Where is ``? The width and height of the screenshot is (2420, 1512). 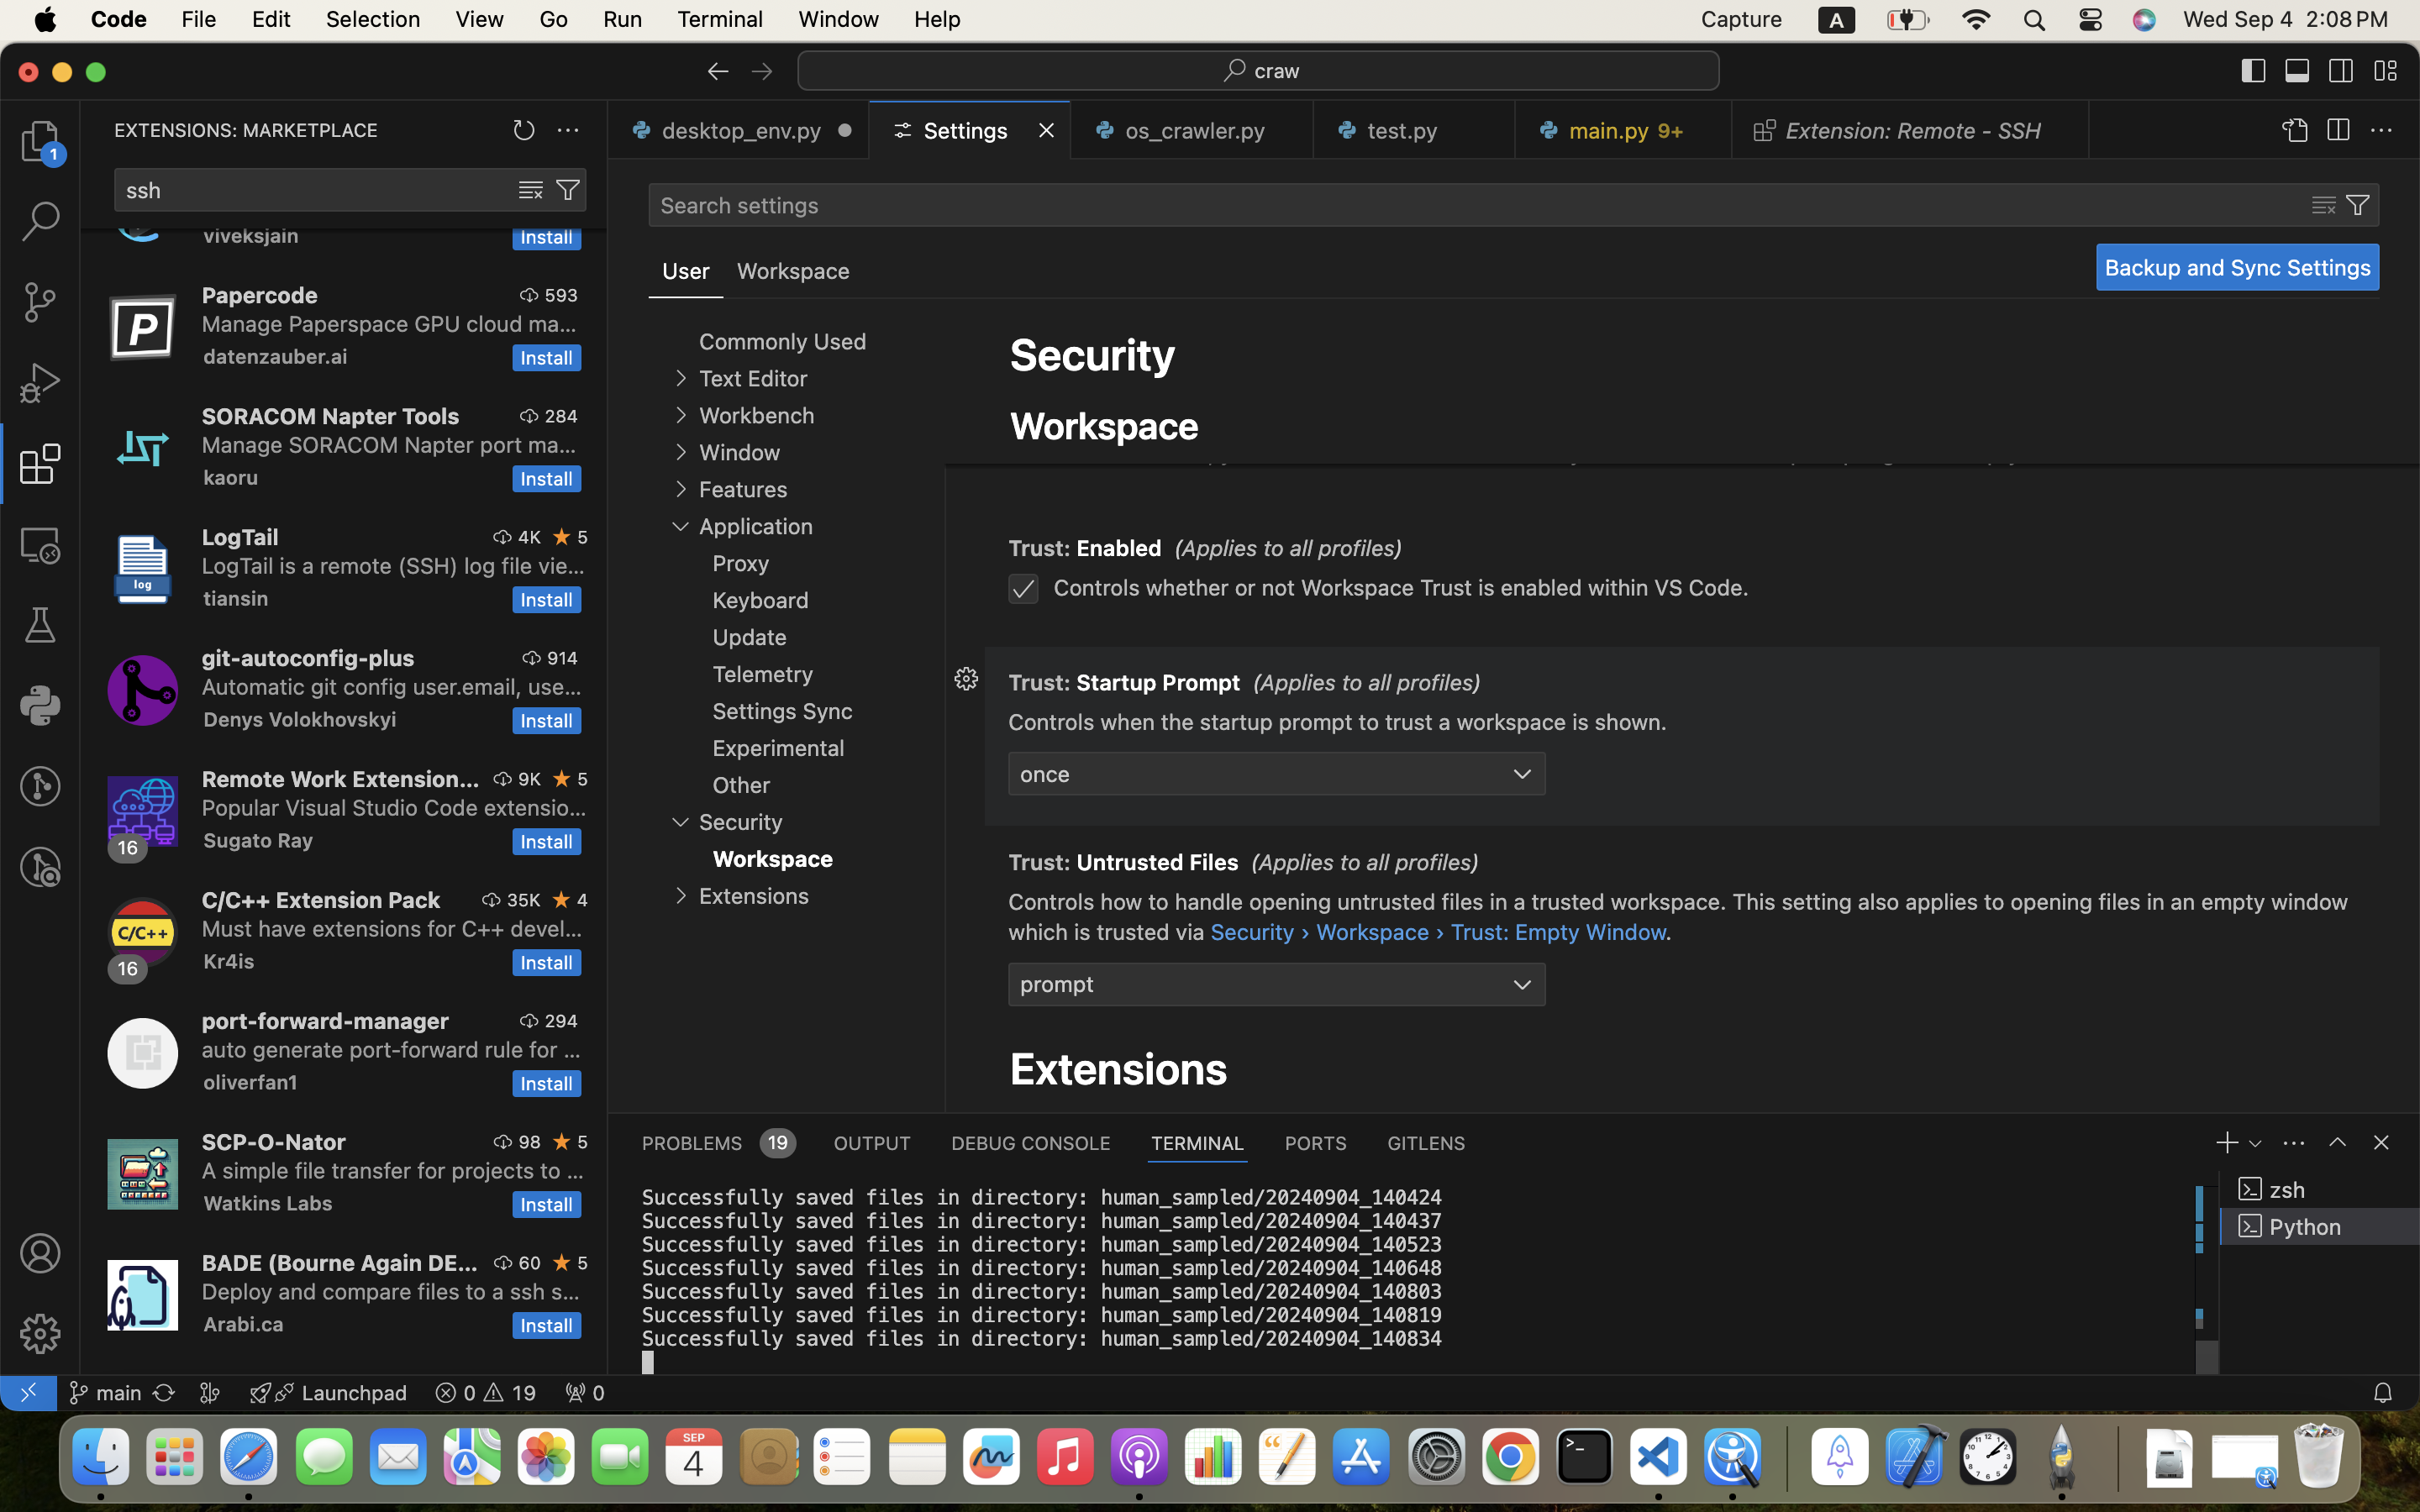
 is located at coordinates (40, 544).